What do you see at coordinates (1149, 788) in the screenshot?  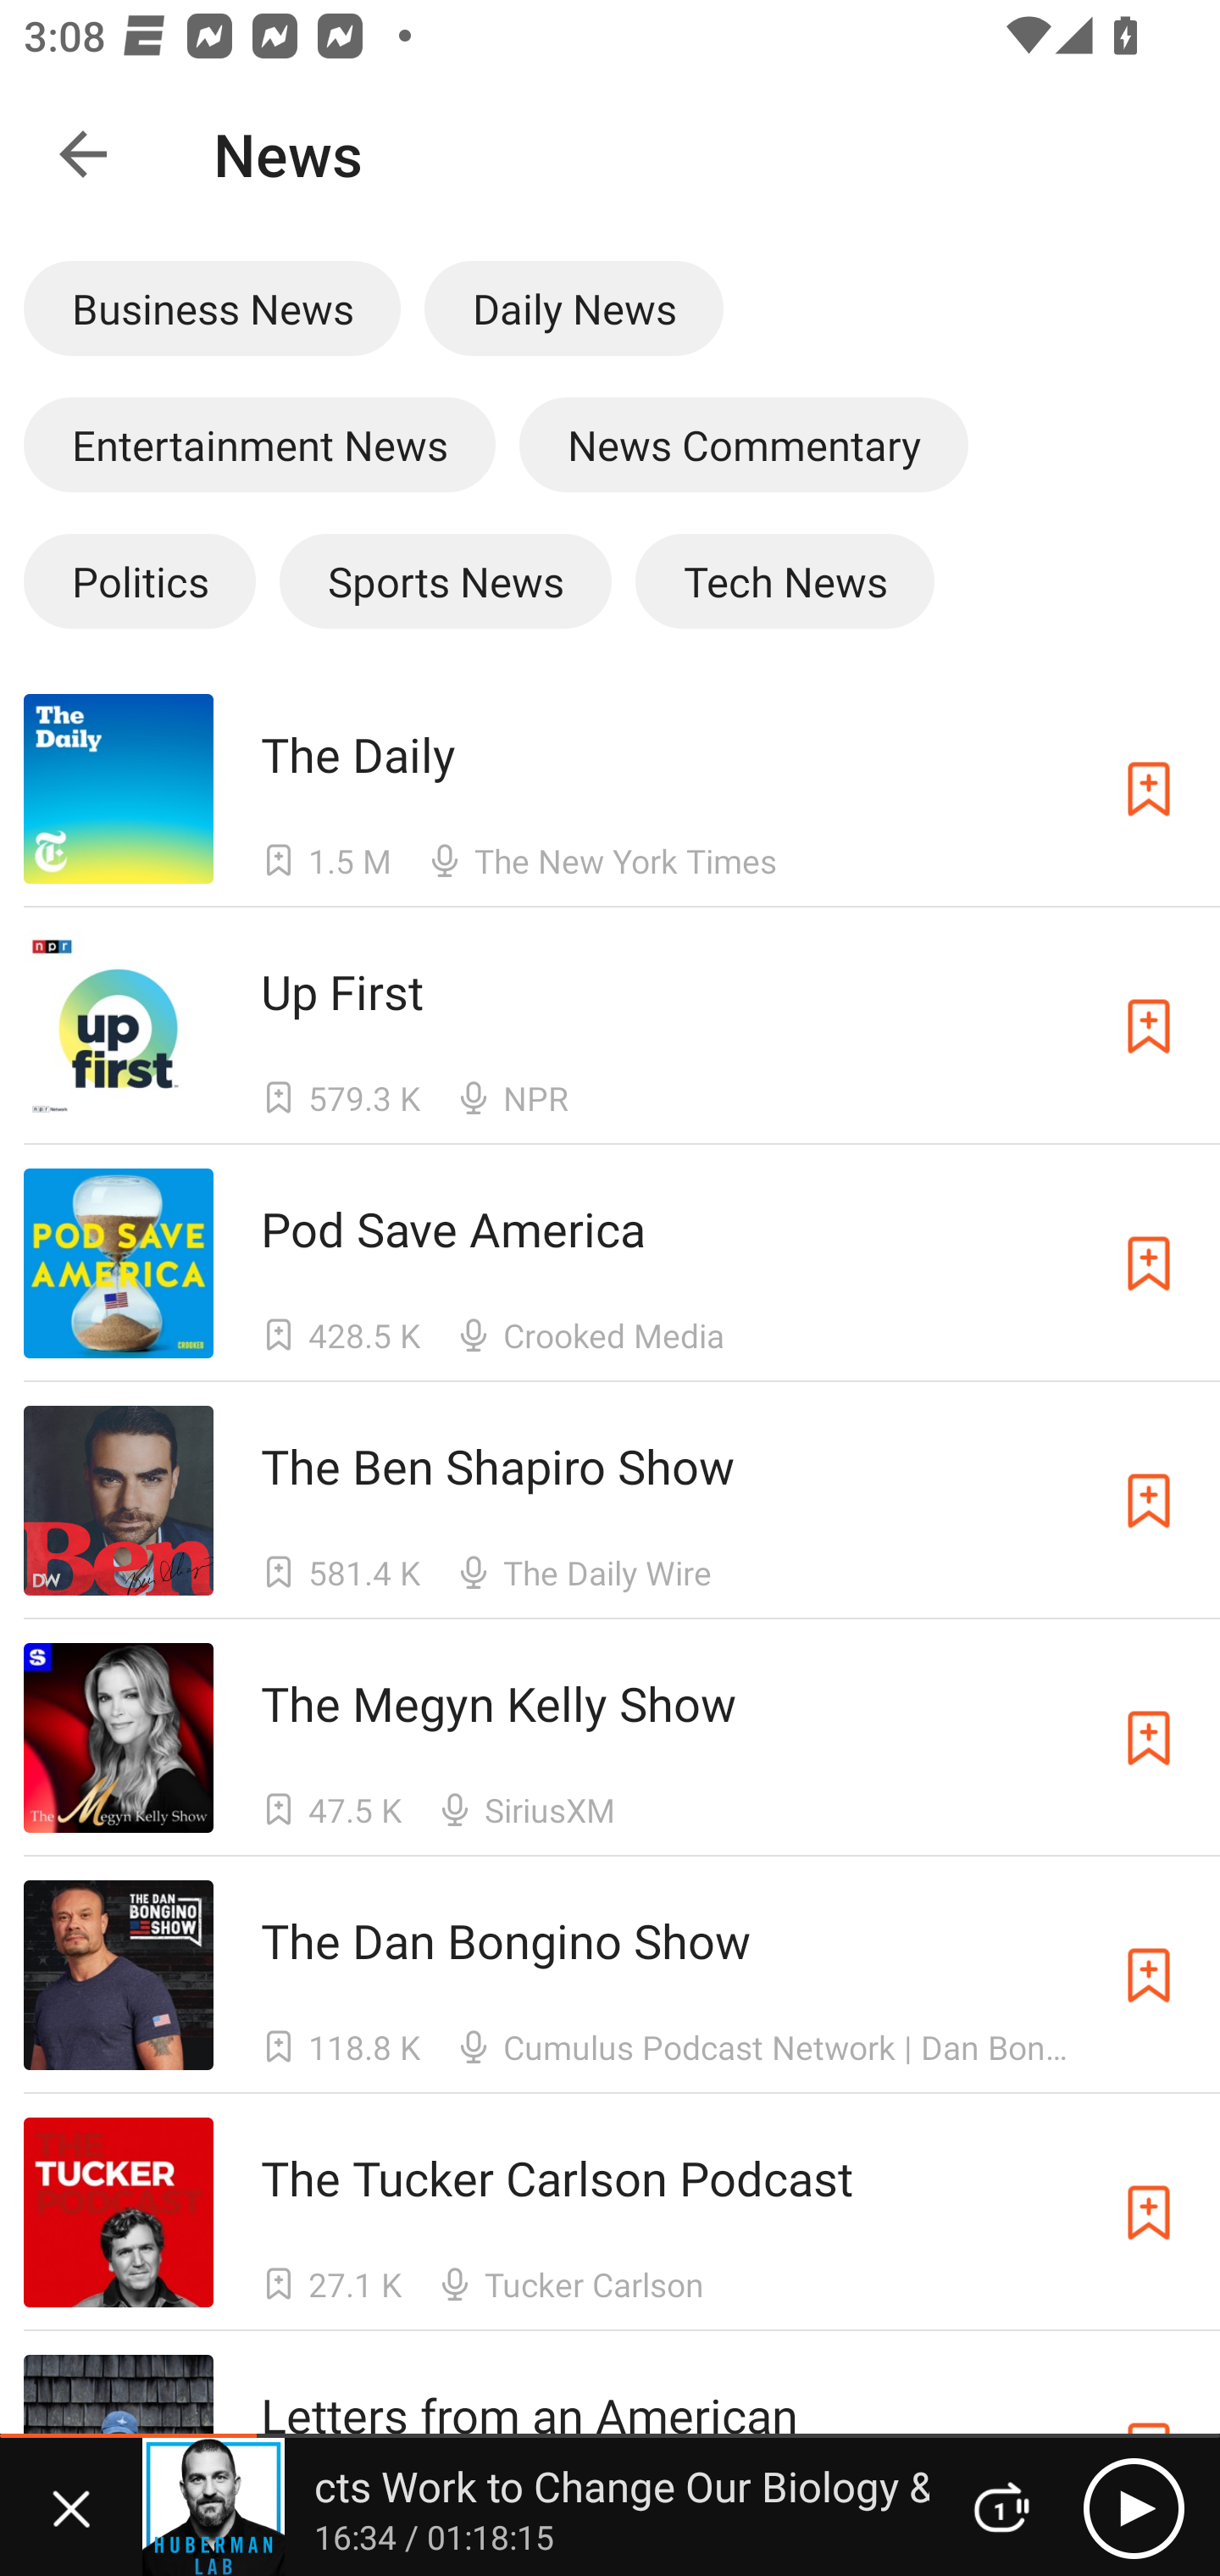 I see `Subscribe` at bounding box center [1149, 788].